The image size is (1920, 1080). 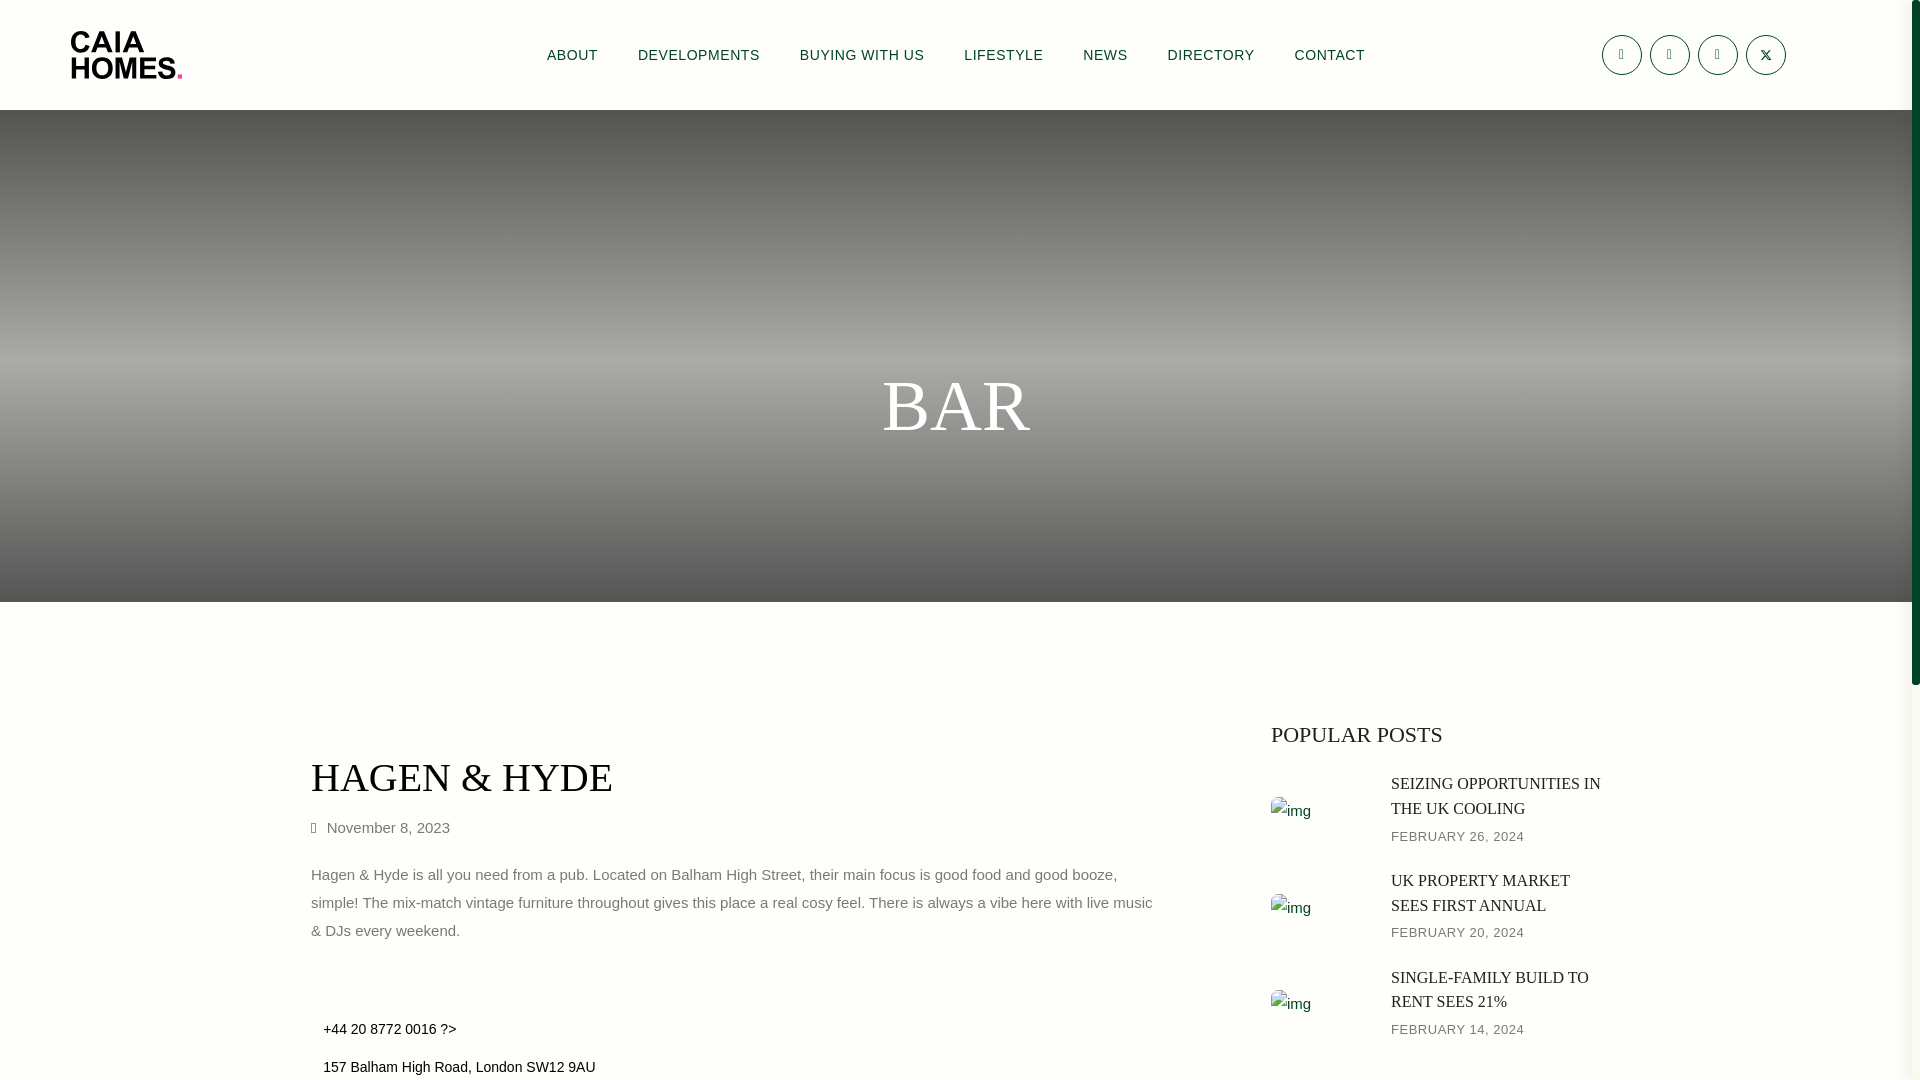 What do you see at coordinates (1211, 55) in the screenshot?
I see `DIRECTORY` at bounding box center [1211, 55].